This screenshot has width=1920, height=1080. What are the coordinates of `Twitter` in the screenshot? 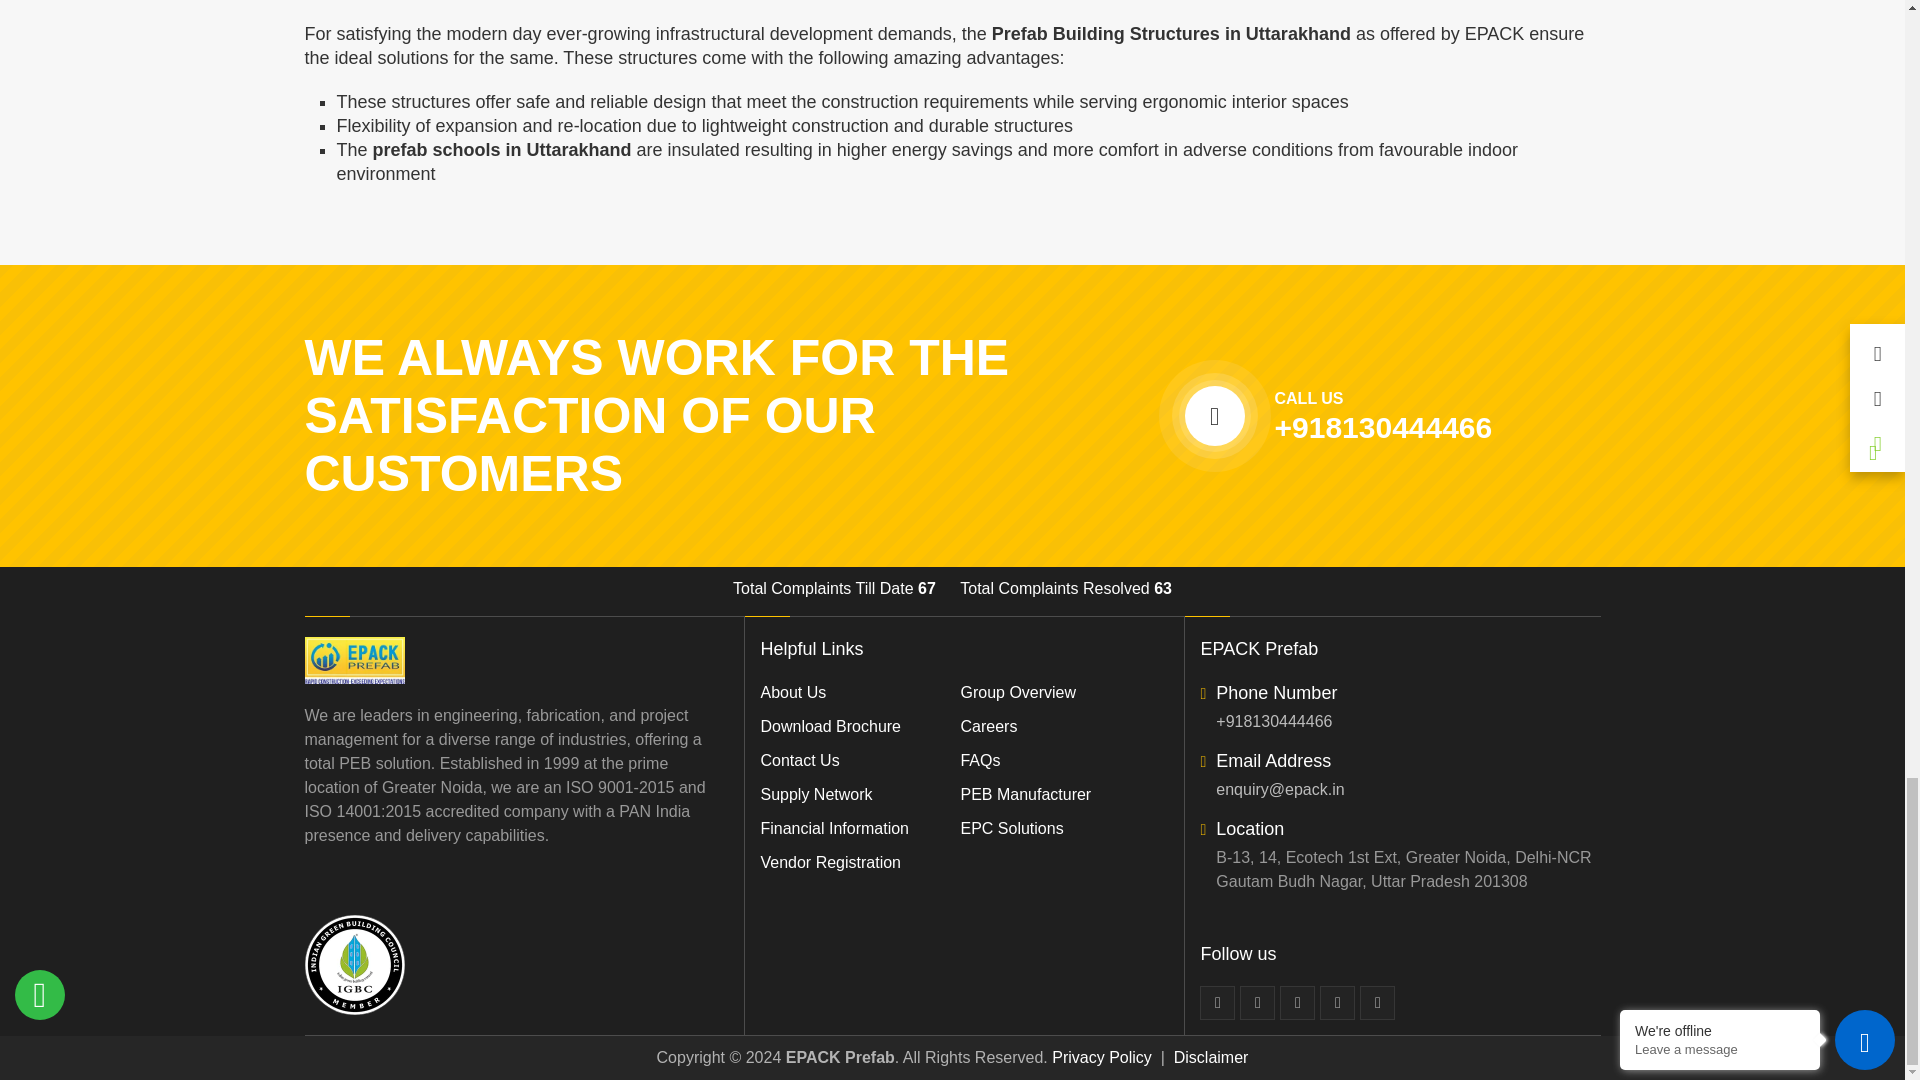 It's located at (1257, 1002).